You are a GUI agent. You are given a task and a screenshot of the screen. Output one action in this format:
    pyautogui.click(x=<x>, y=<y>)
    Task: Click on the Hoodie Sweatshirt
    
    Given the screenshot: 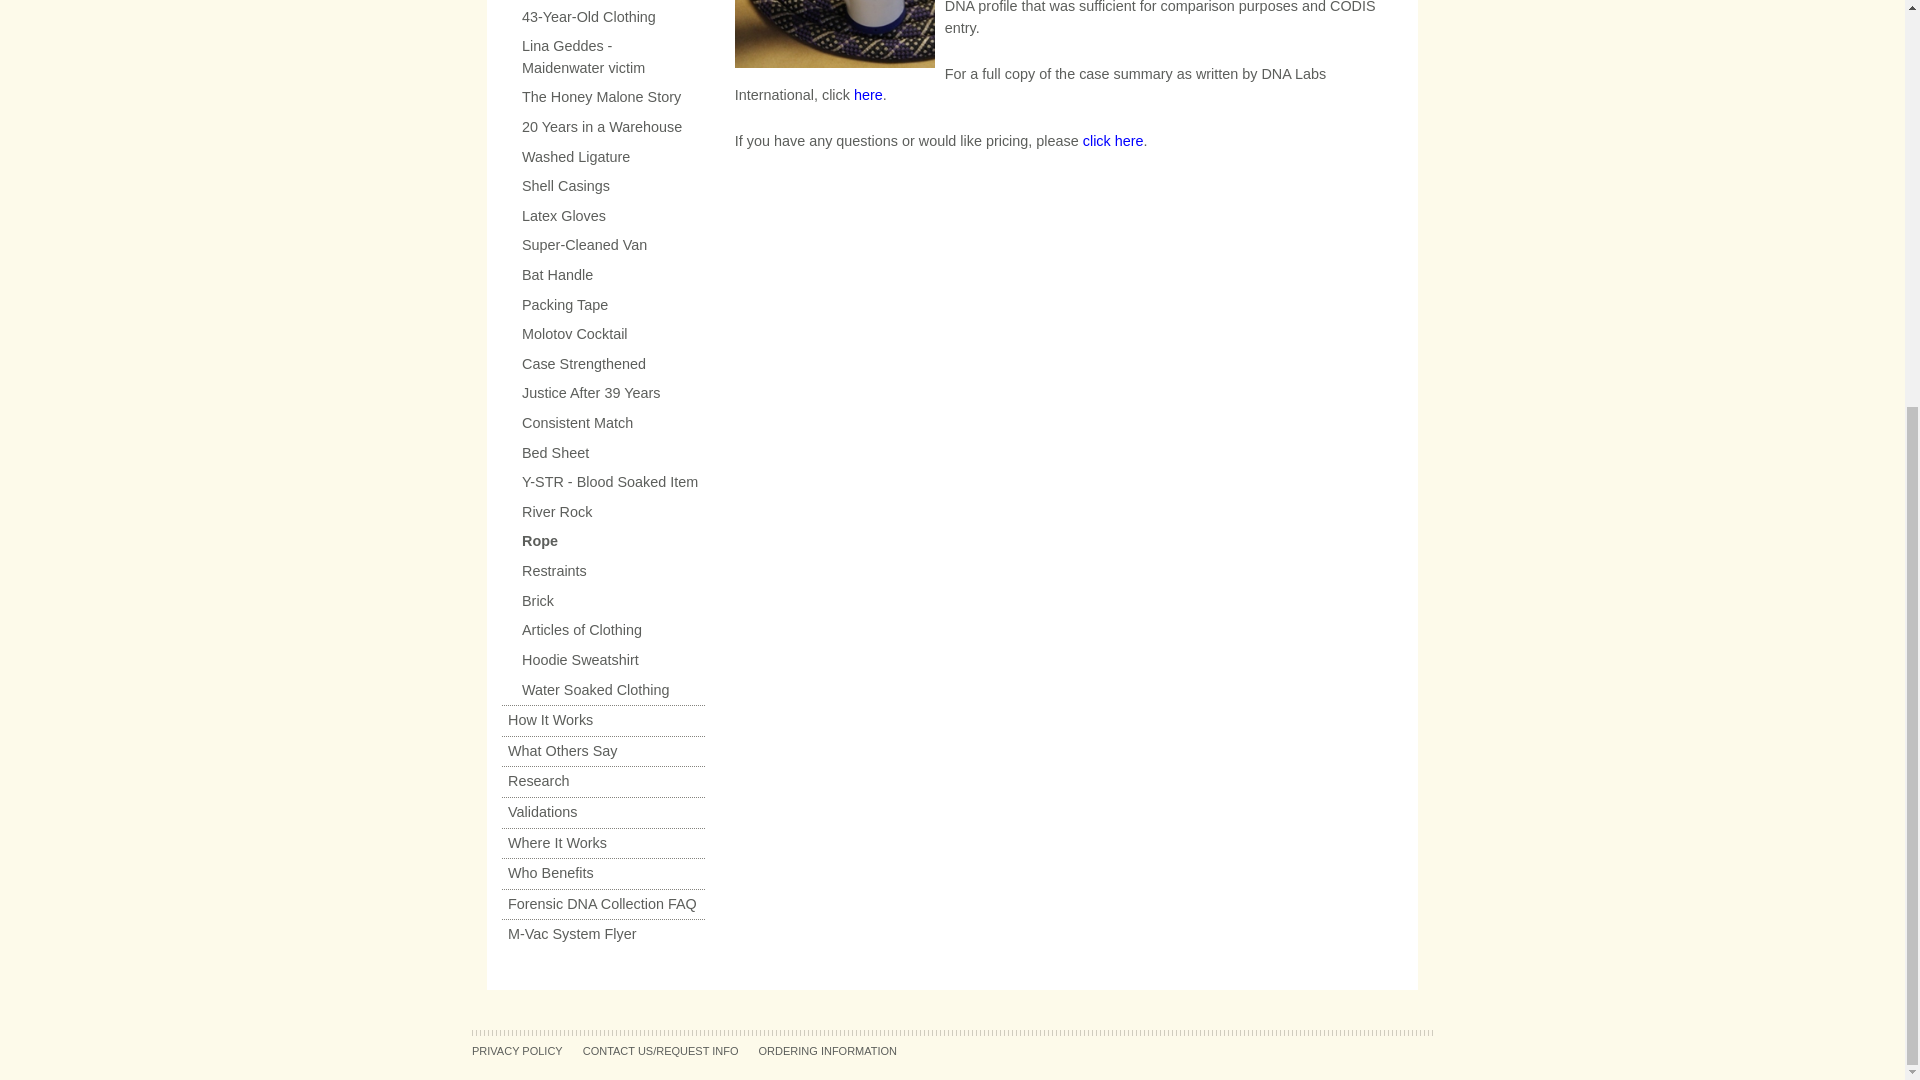 What is the action you would take?
    pyautogui.click(x=602, y=660)
    